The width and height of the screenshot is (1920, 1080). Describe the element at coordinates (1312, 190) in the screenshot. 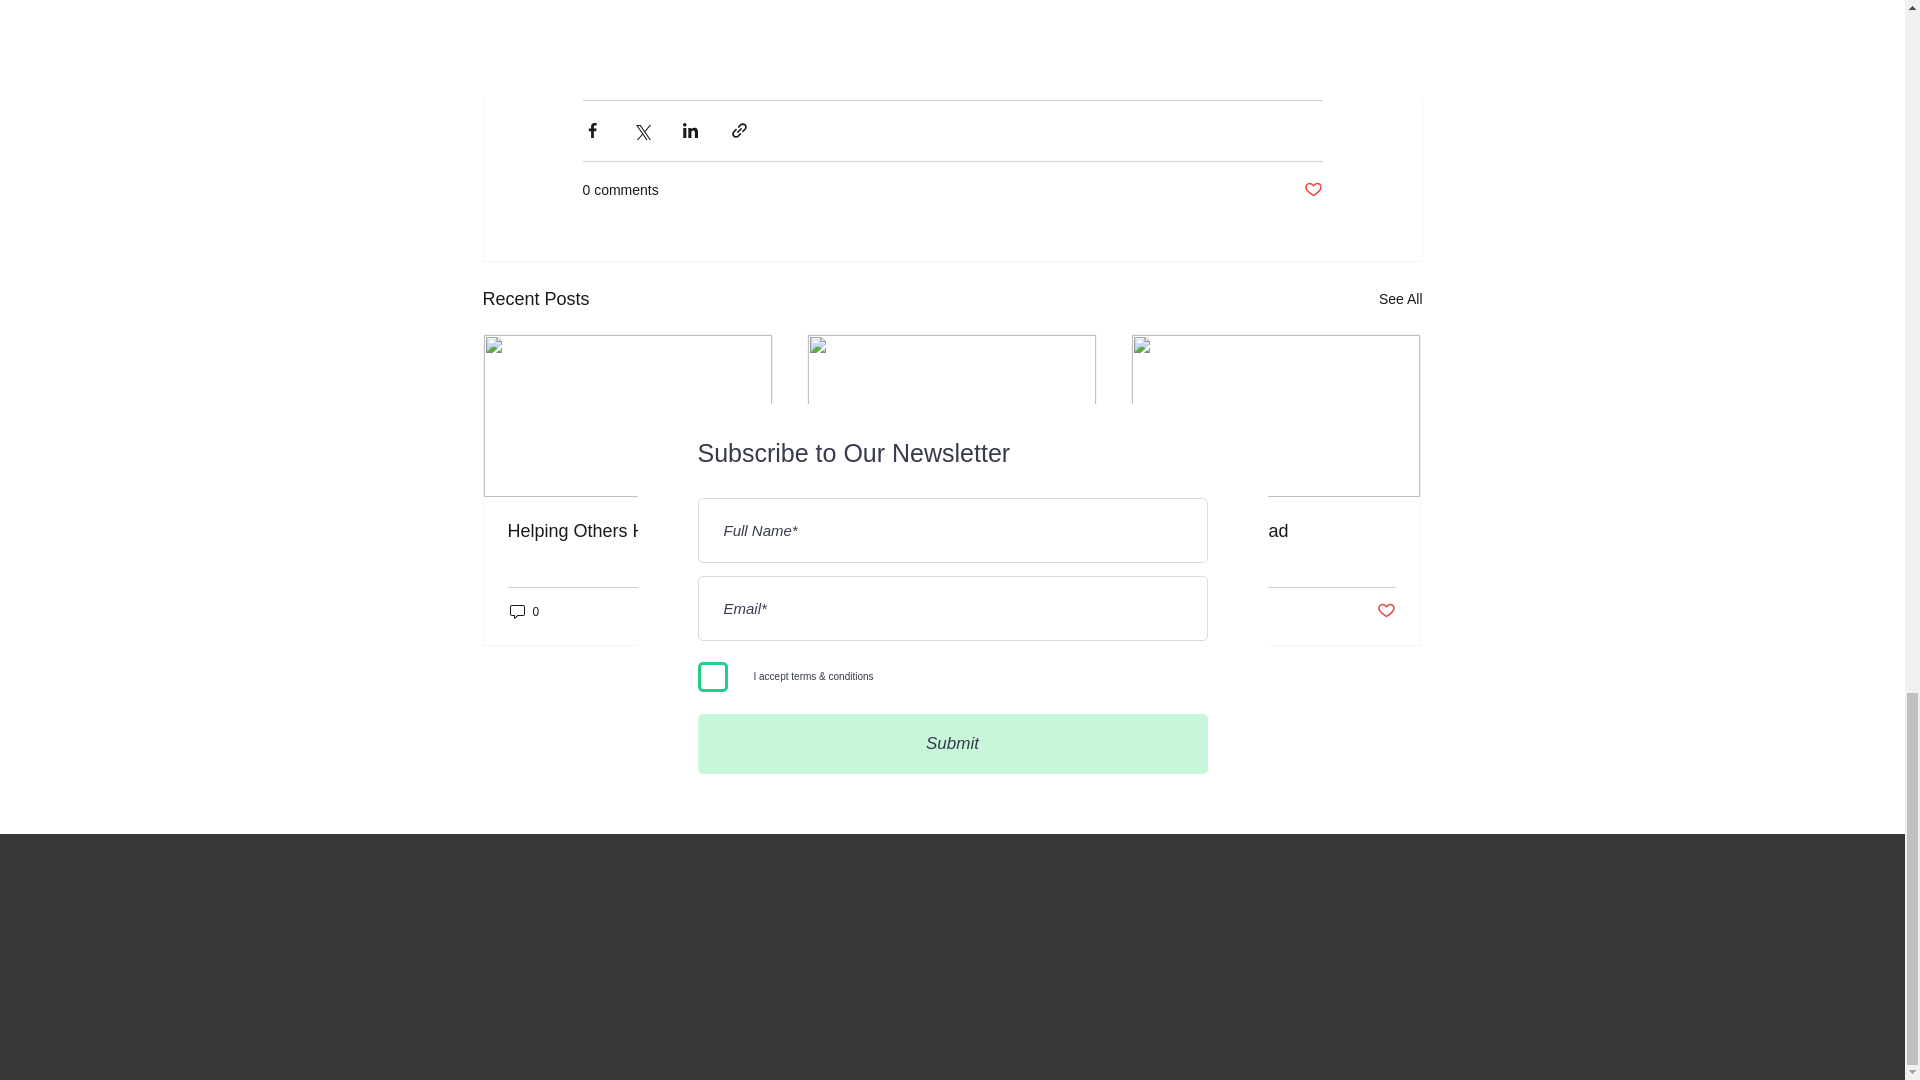

I see `Post not marked as liked` at that location.